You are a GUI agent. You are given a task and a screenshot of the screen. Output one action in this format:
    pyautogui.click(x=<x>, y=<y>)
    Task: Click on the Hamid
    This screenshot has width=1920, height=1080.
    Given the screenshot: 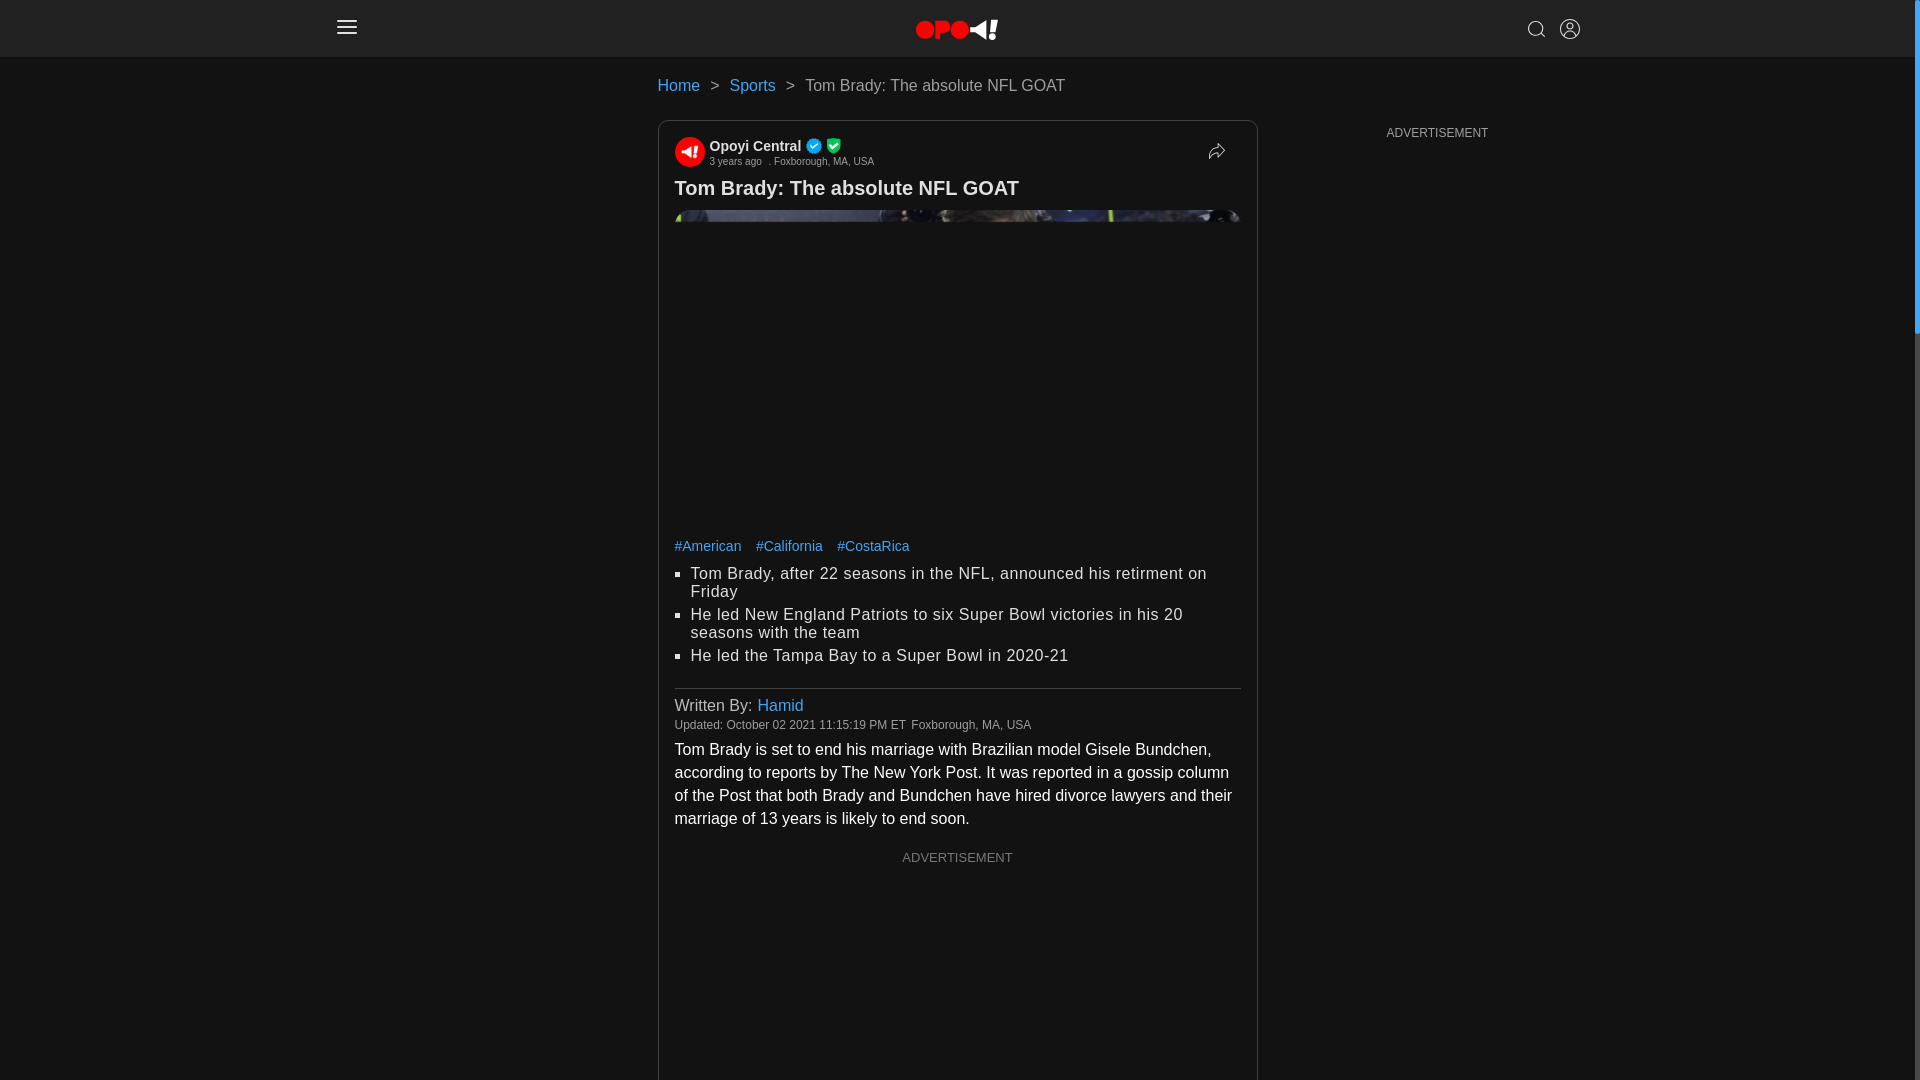 What is the action you would take?
    pyautogui.click(x=779, y=704)
    